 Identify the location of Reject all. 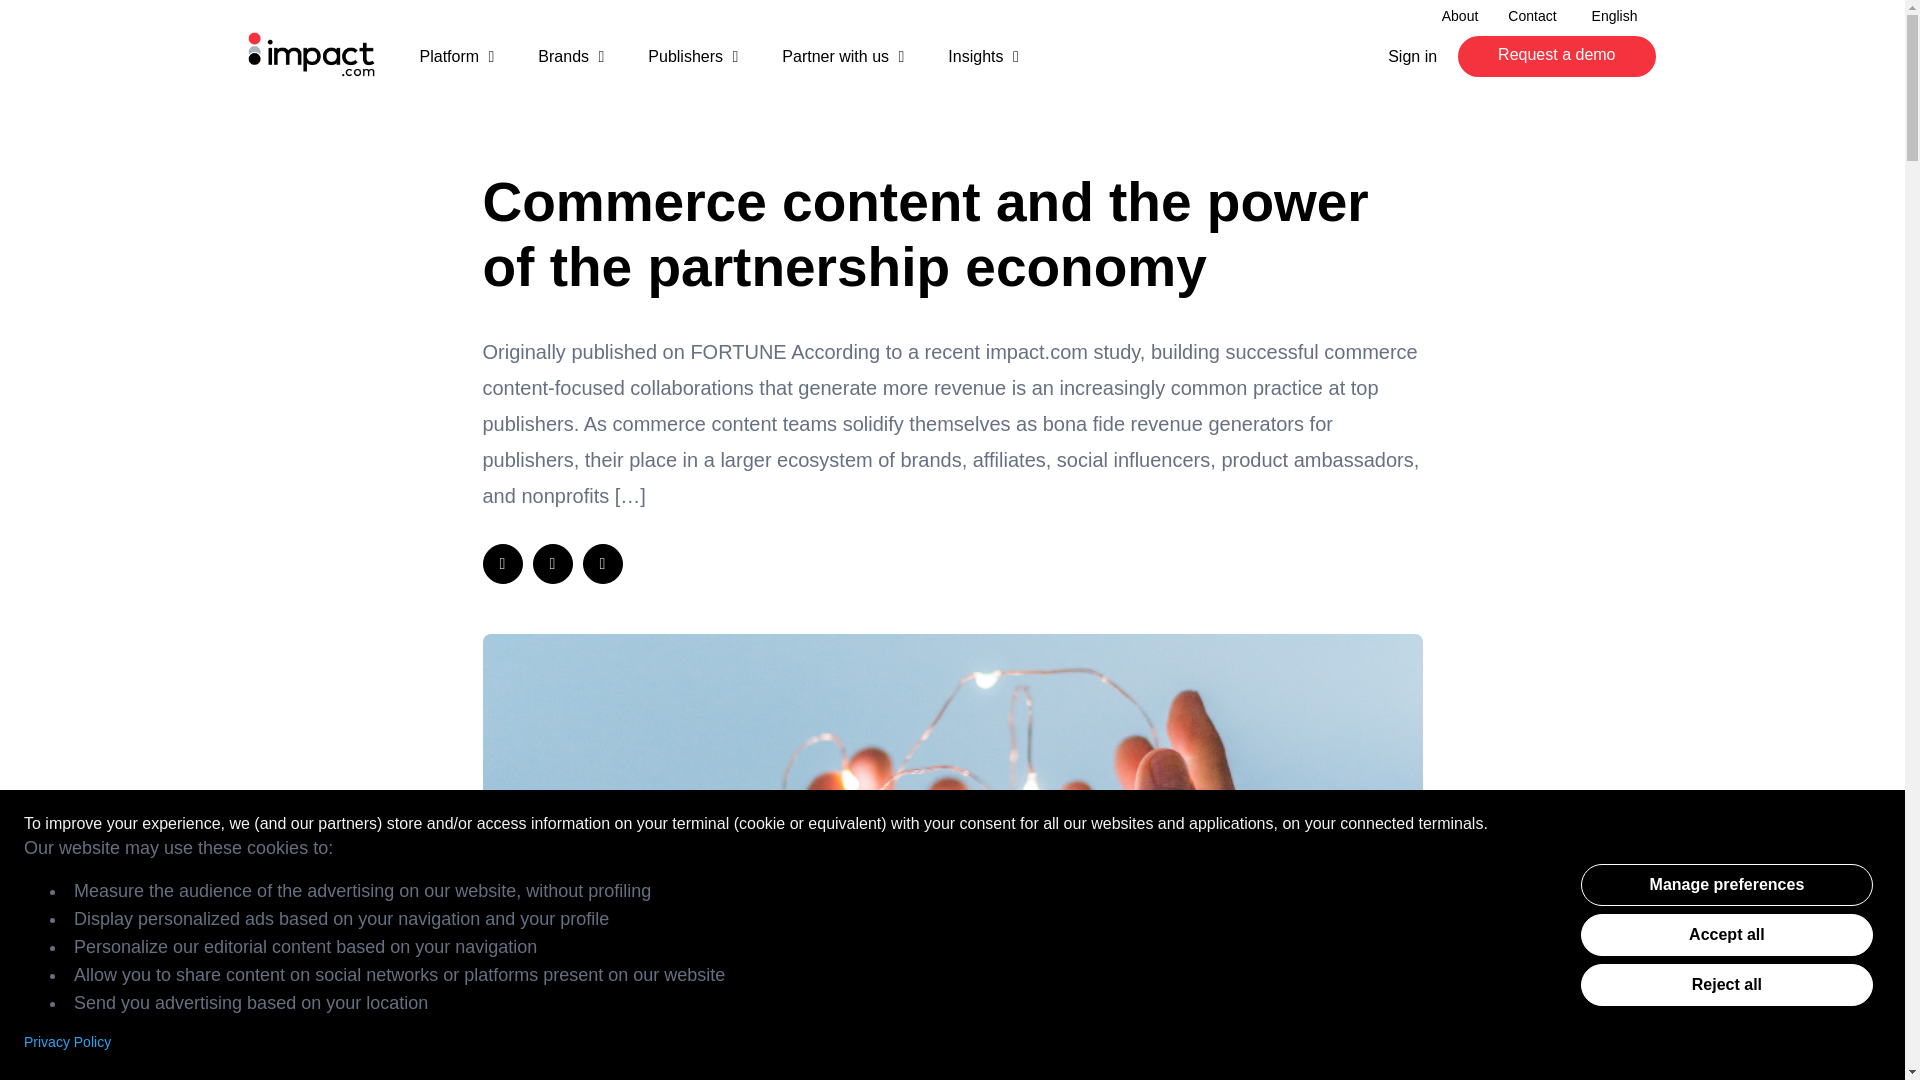
(1726, 984).